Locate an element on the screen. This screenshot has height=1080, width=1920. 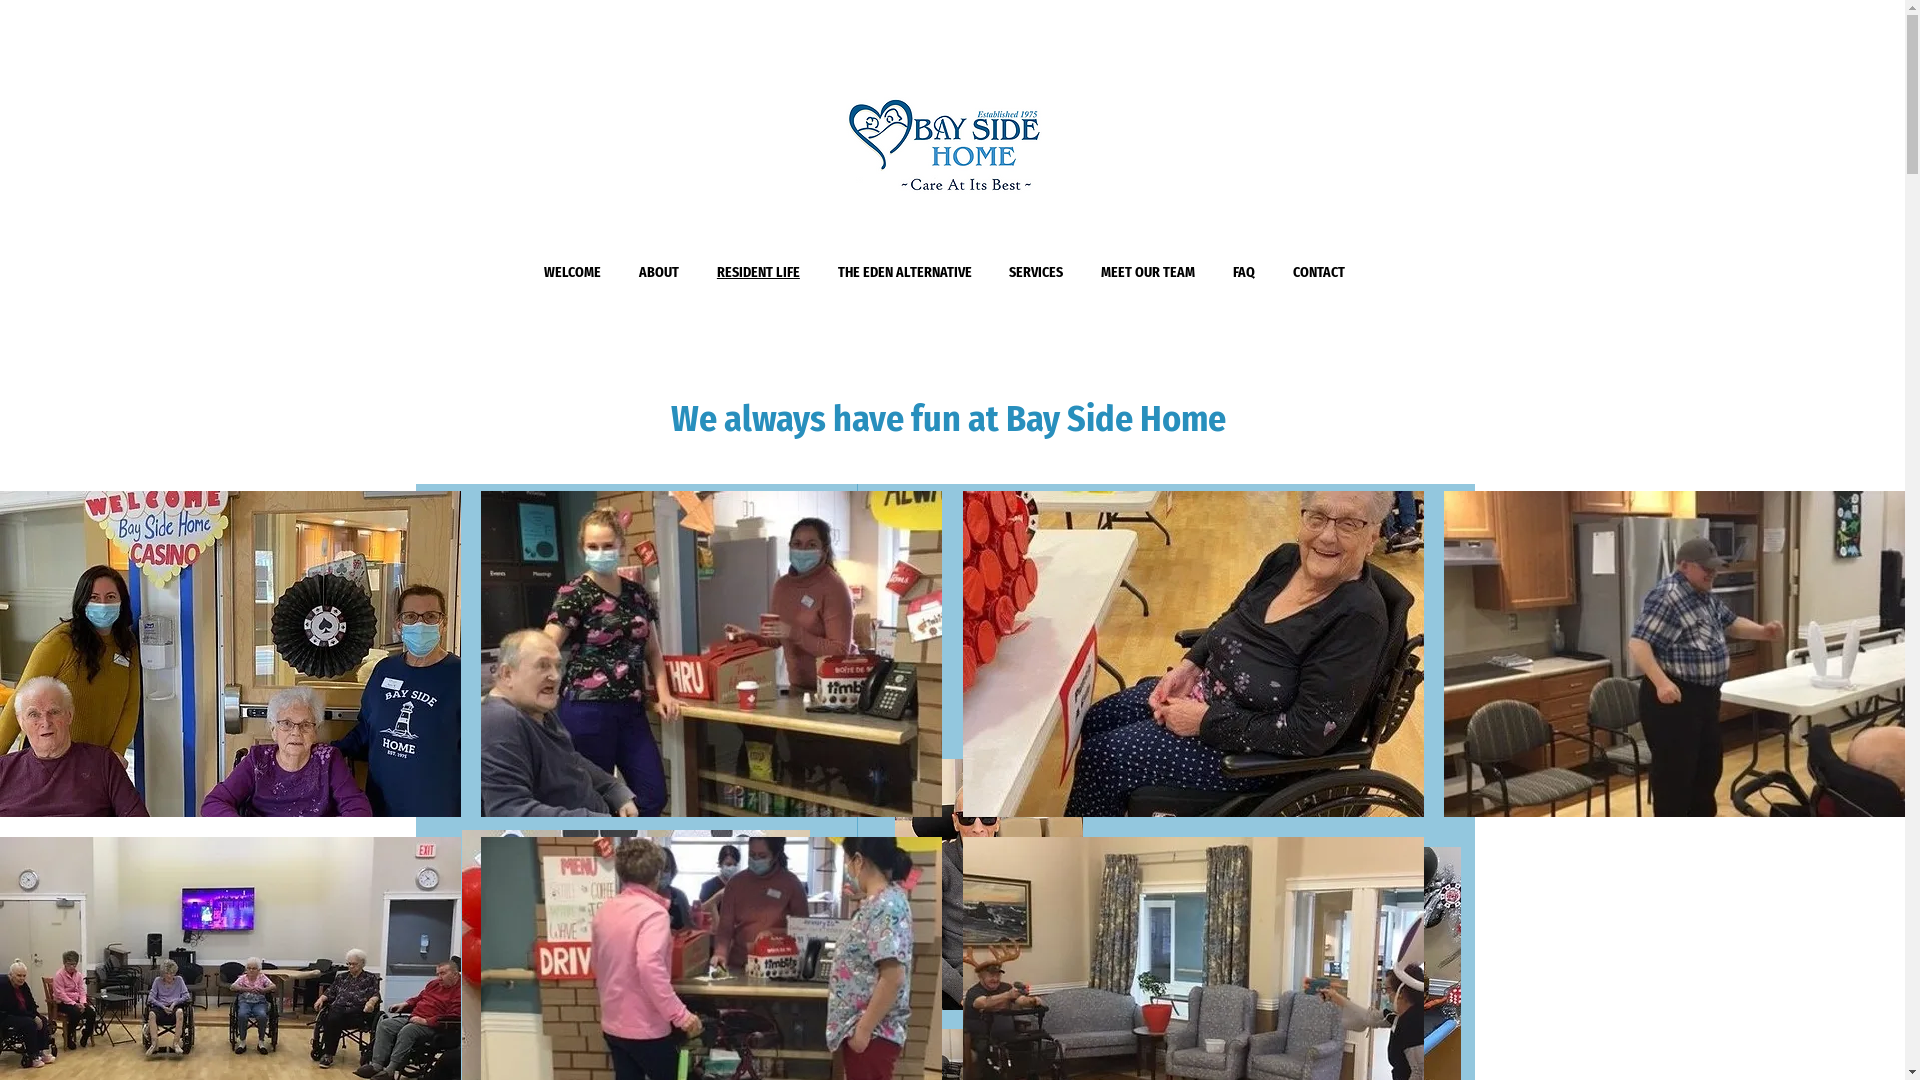
FAQ is located at coordinates (1244, 272).